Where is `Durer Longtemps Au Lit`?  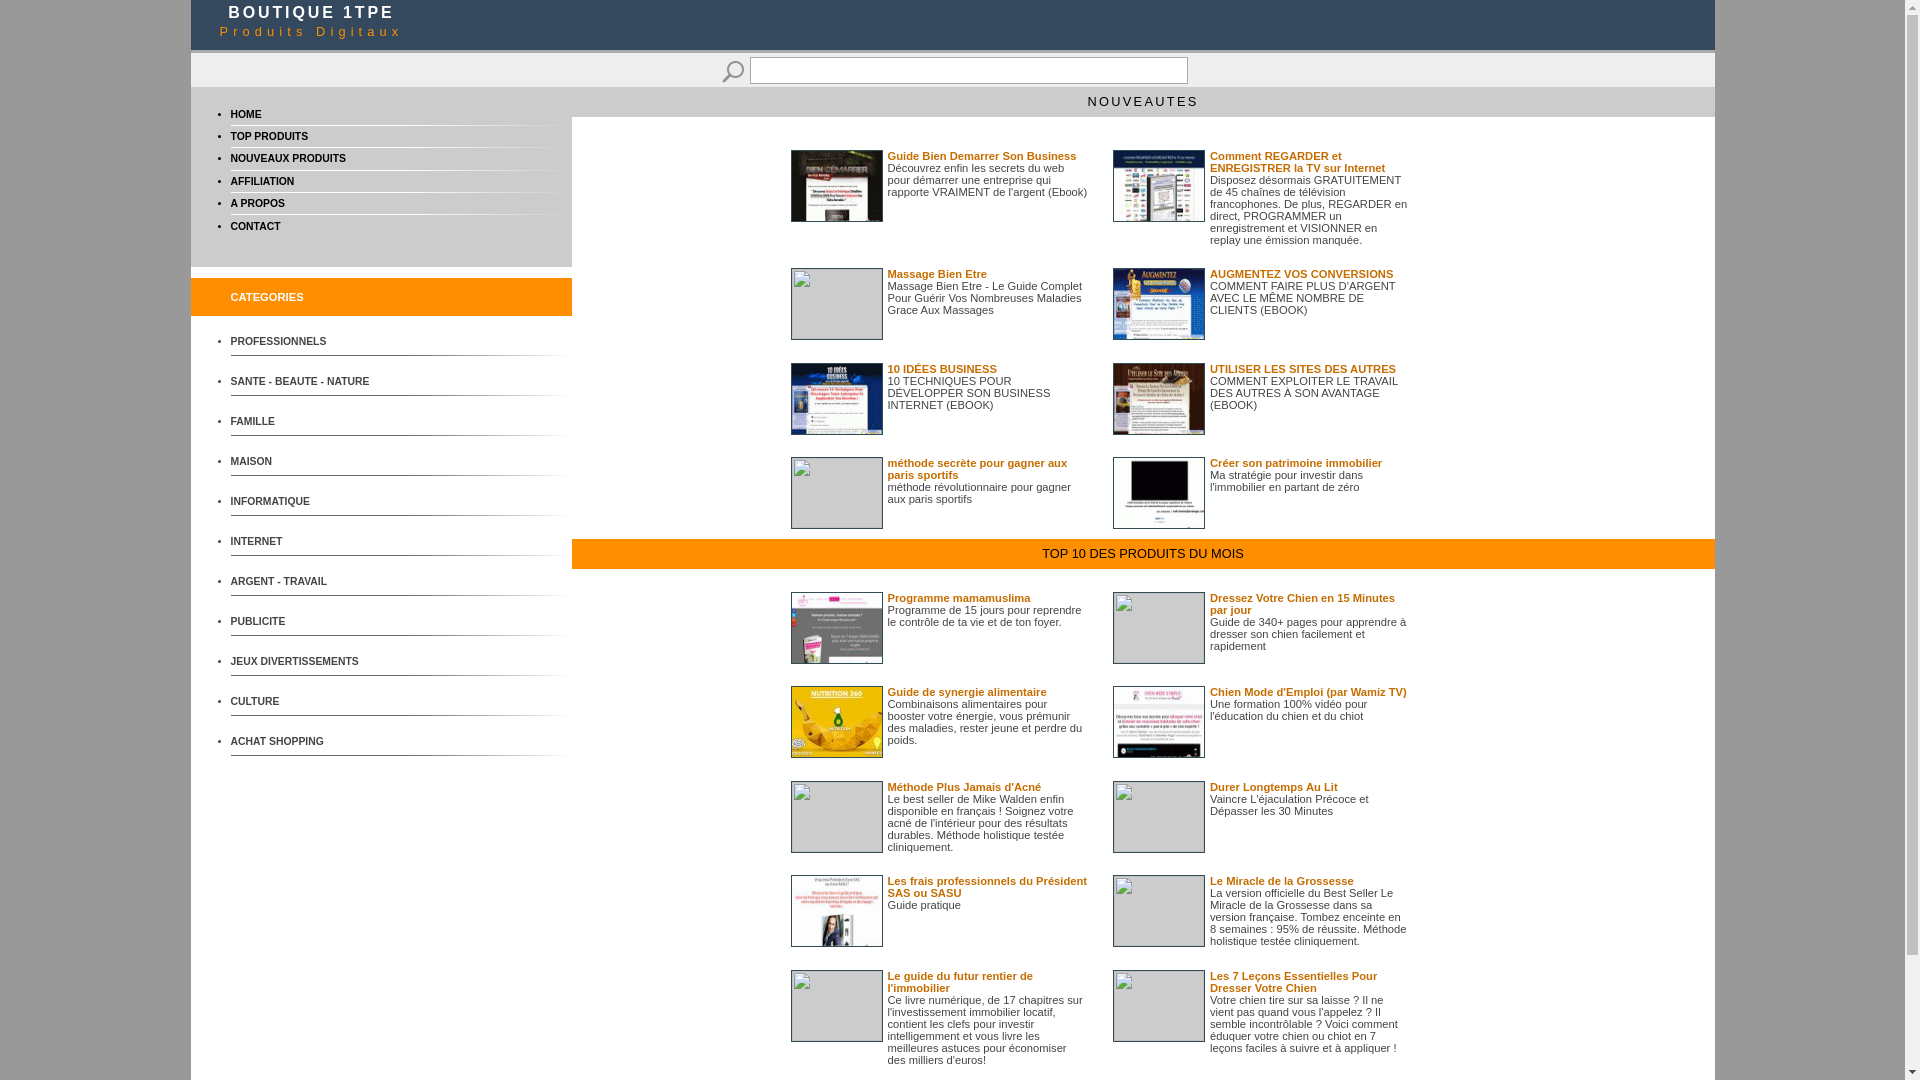 Durer Longtemps Au Lit is located at coordinates (1274, 787).